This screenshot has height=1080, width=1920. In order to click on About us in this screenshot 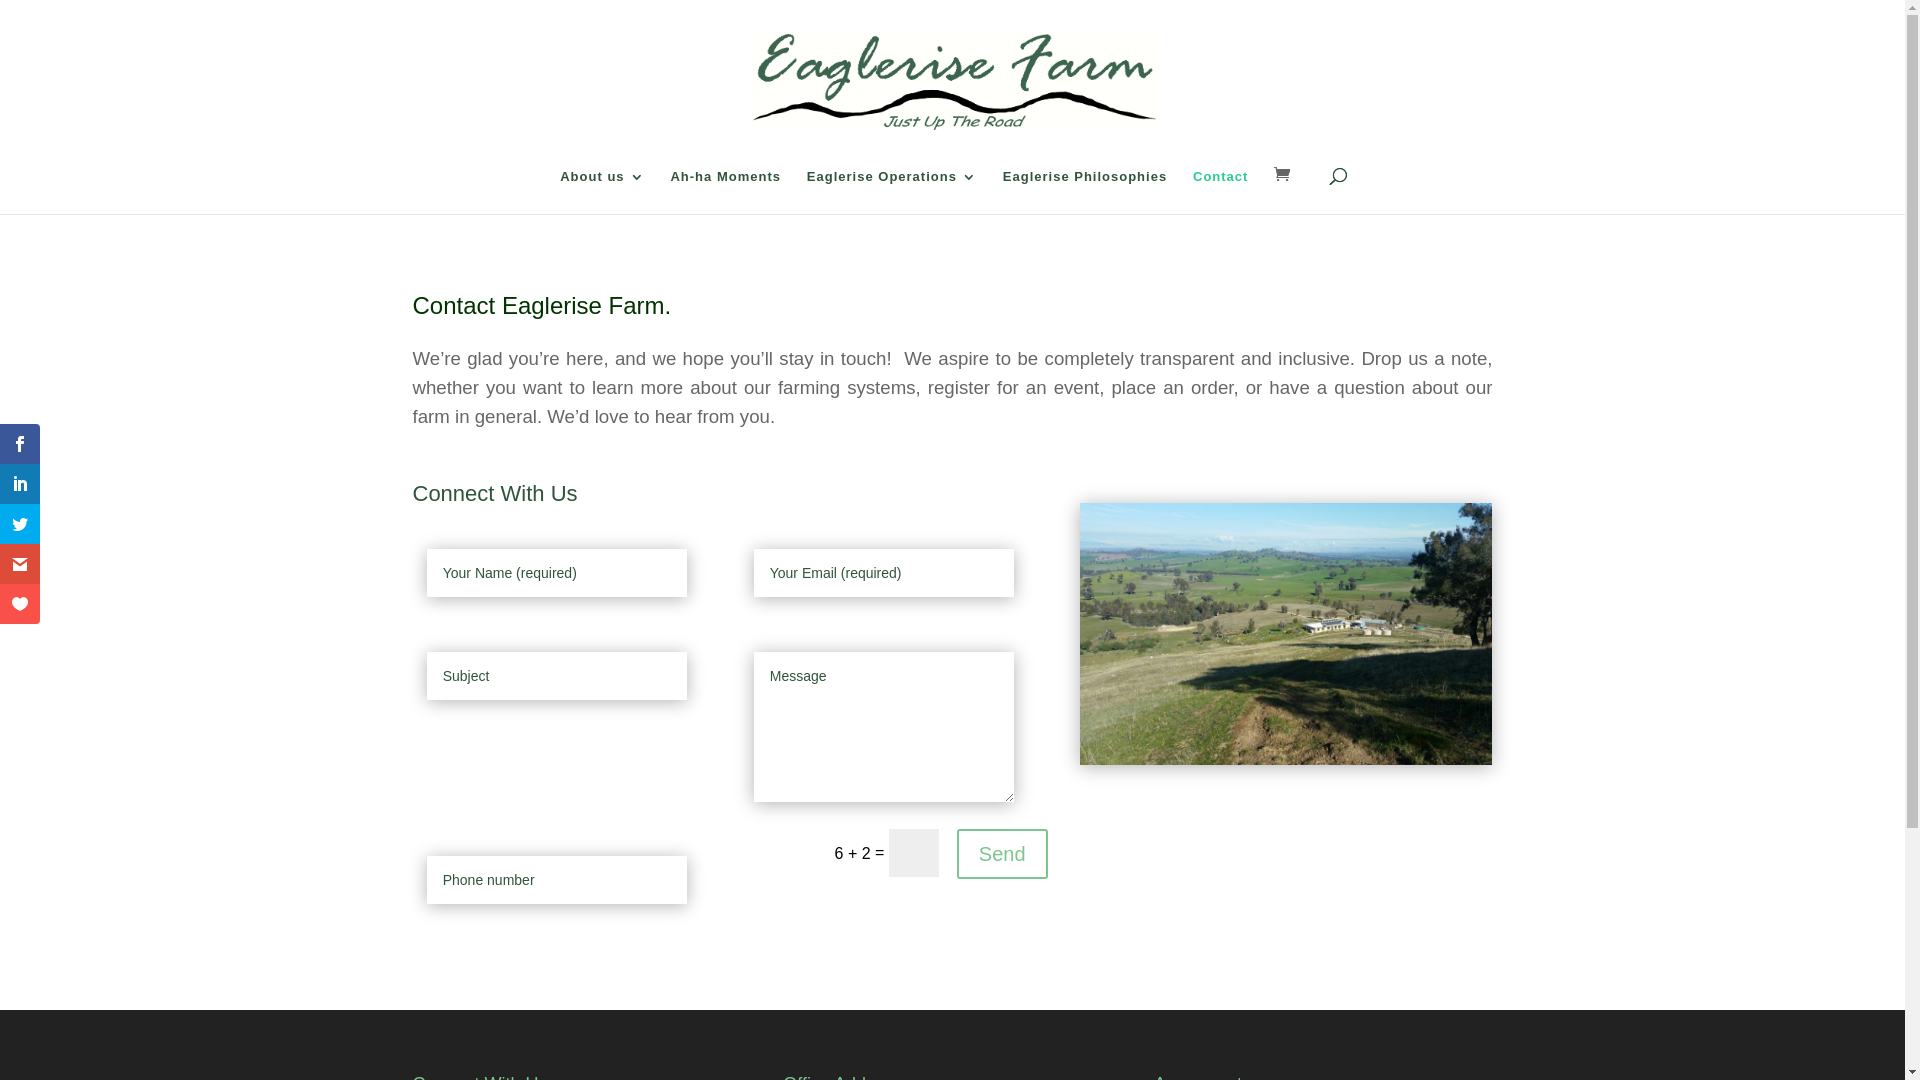, I will do `click(602, 192)`.